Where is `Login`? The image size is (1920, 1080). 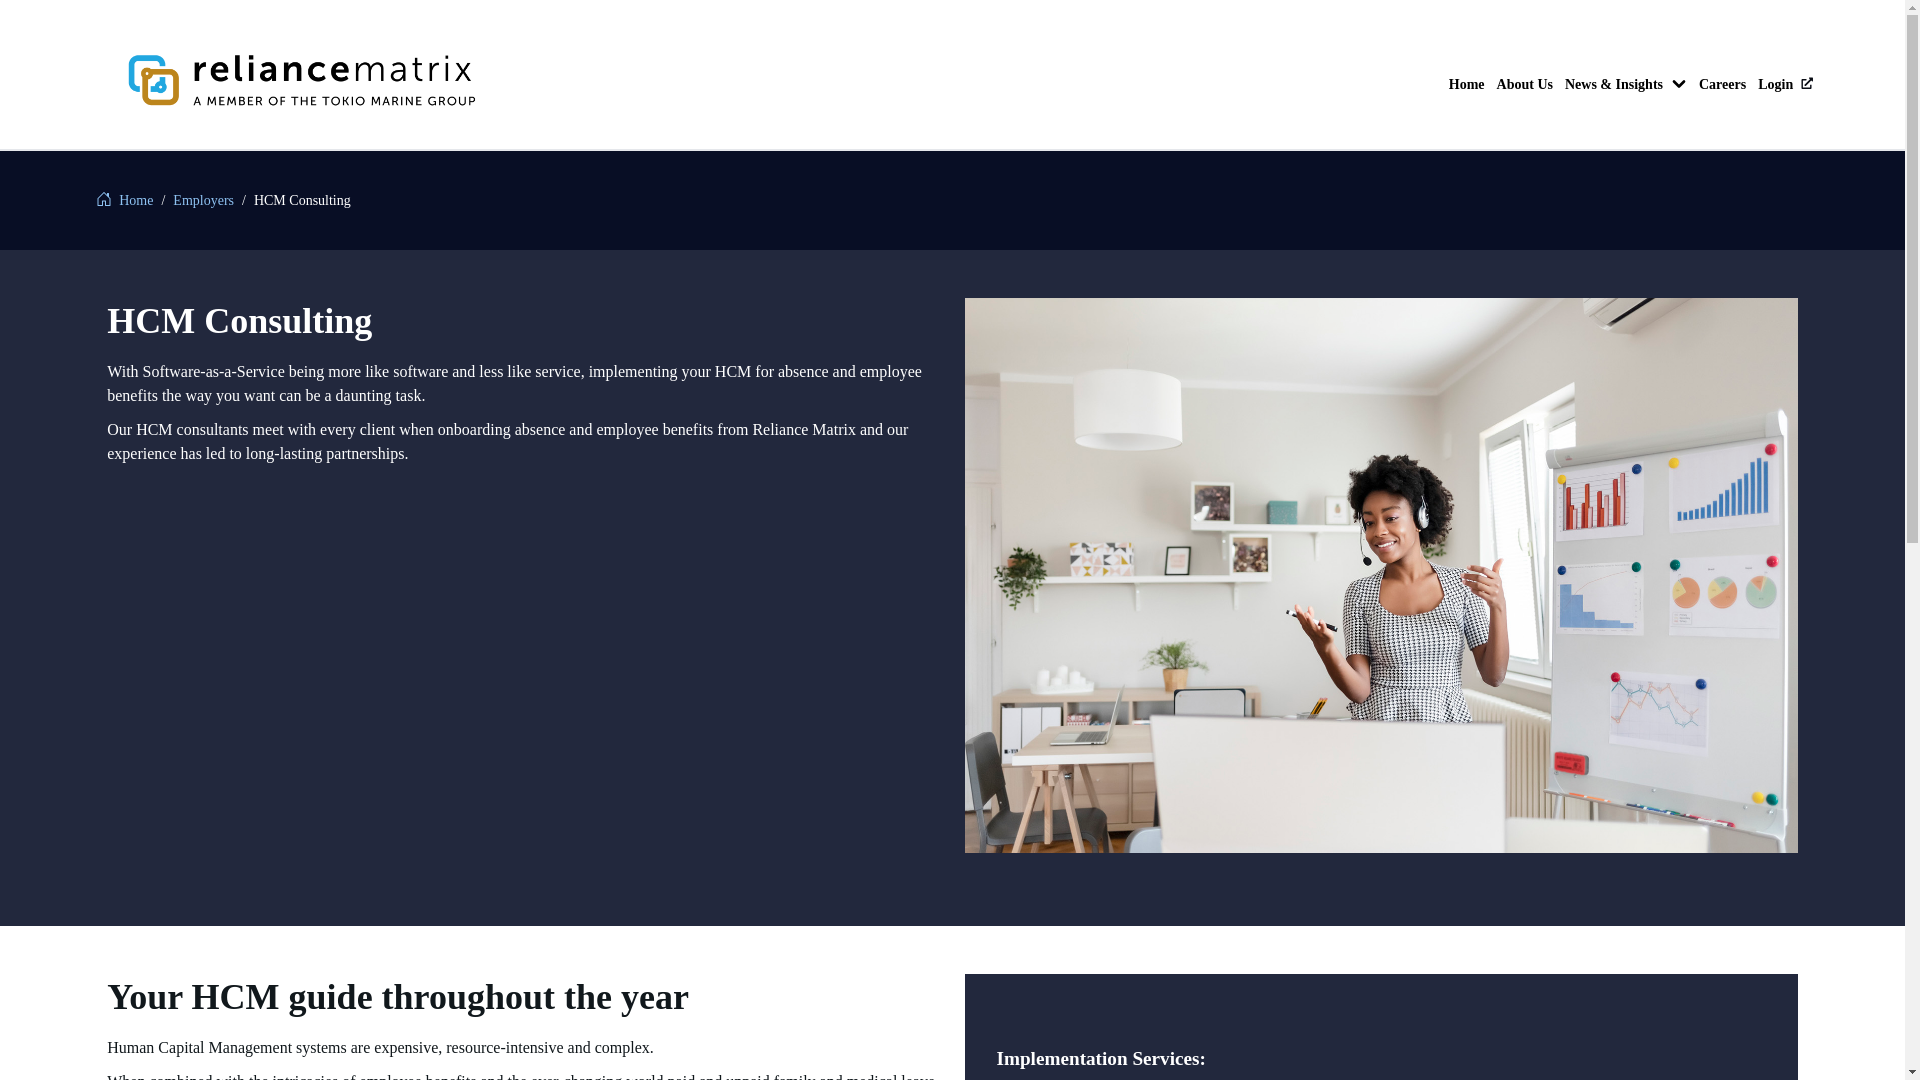 Login is located at coordinates (1785, 84).